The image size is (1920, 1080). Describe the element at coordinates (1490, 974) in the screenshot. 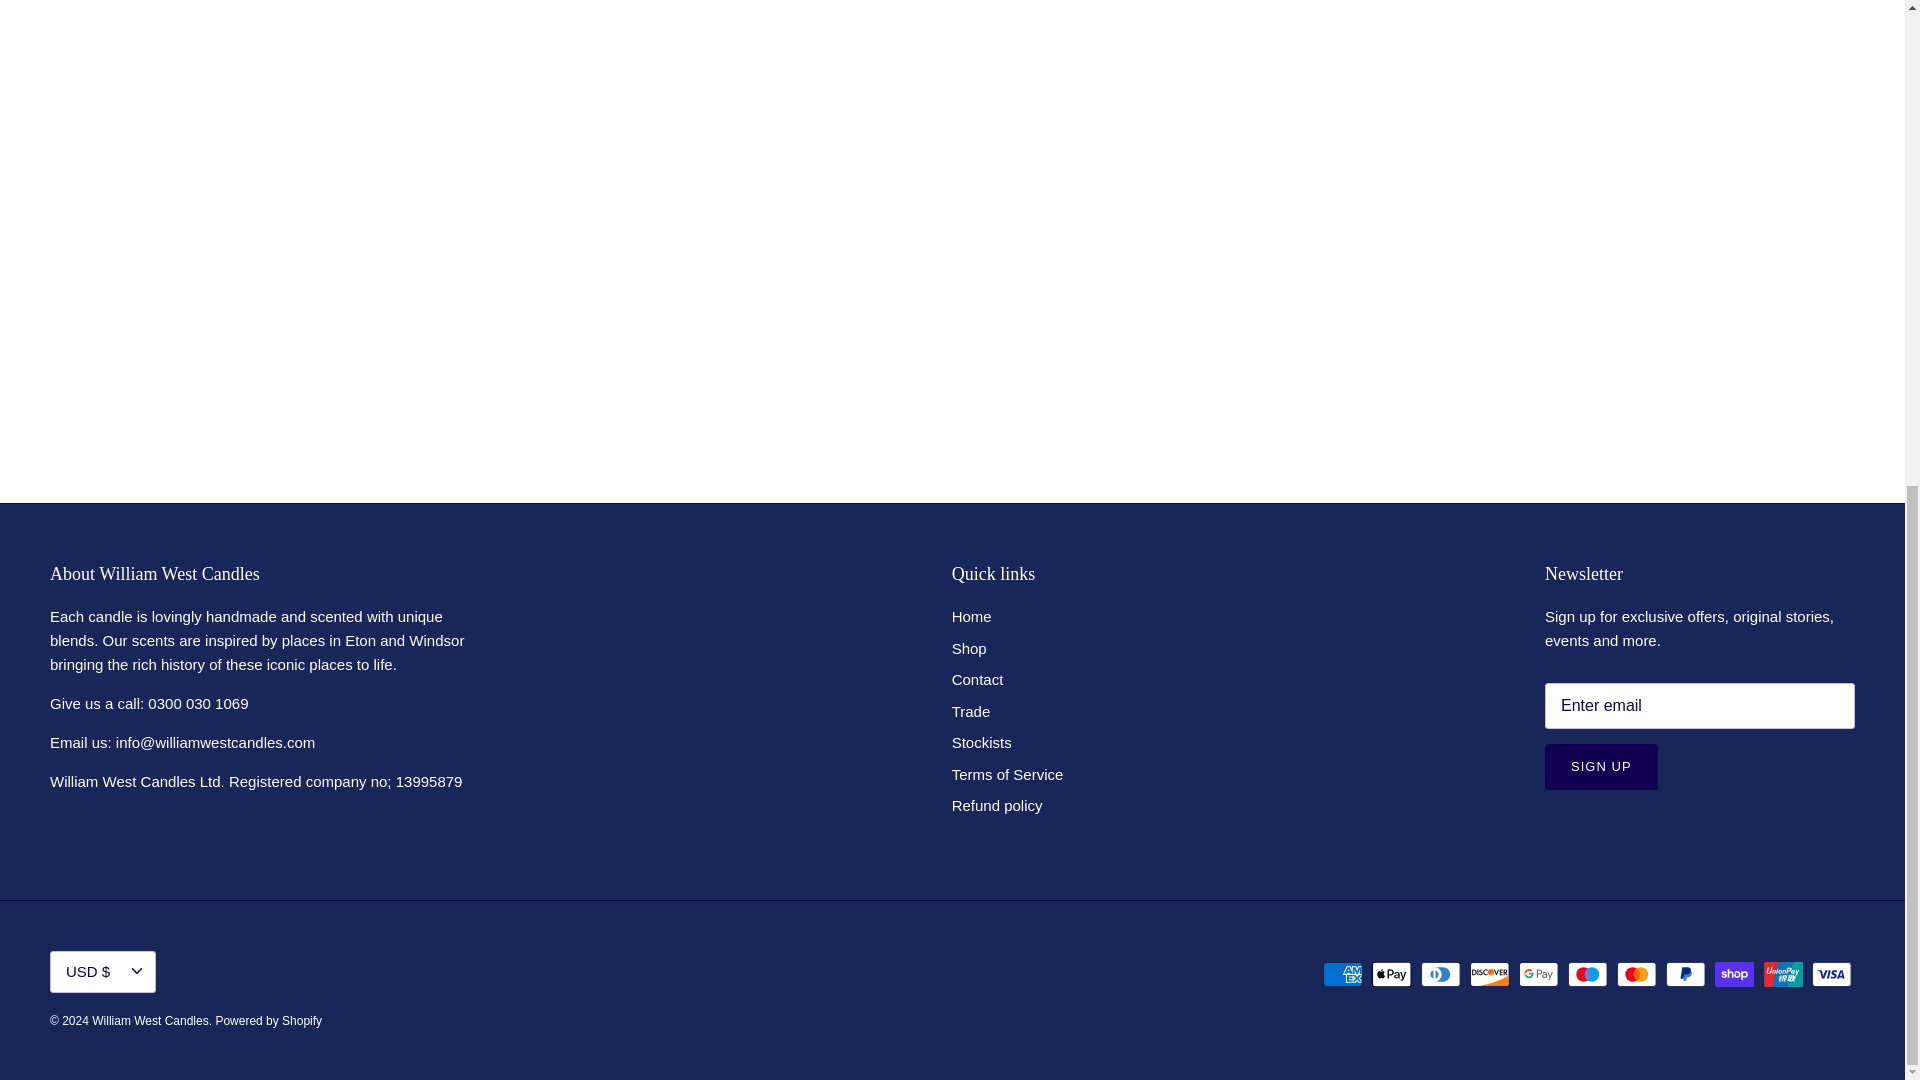

I see `Discover` at that location.